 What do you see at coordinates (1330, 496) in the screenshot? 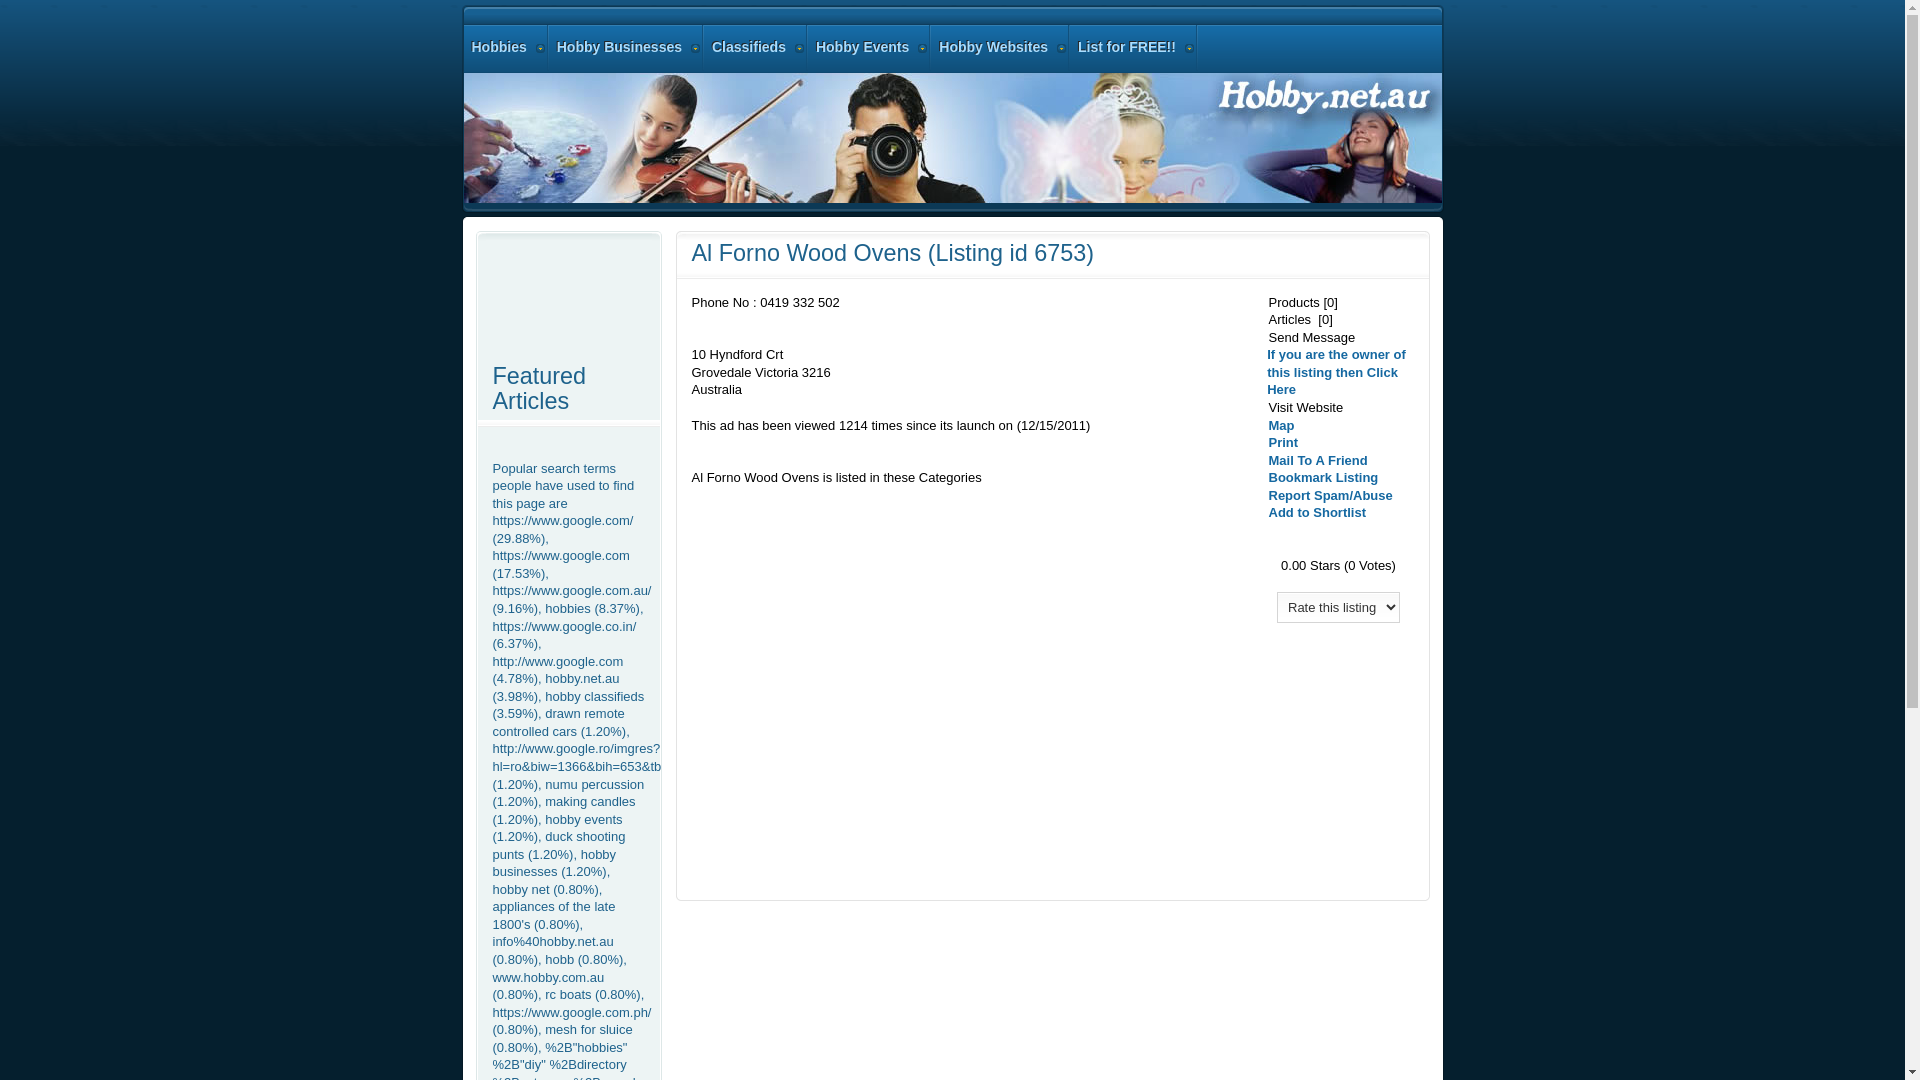
I see `Report Spam/Abuse` at bounding box center [1330, 496].